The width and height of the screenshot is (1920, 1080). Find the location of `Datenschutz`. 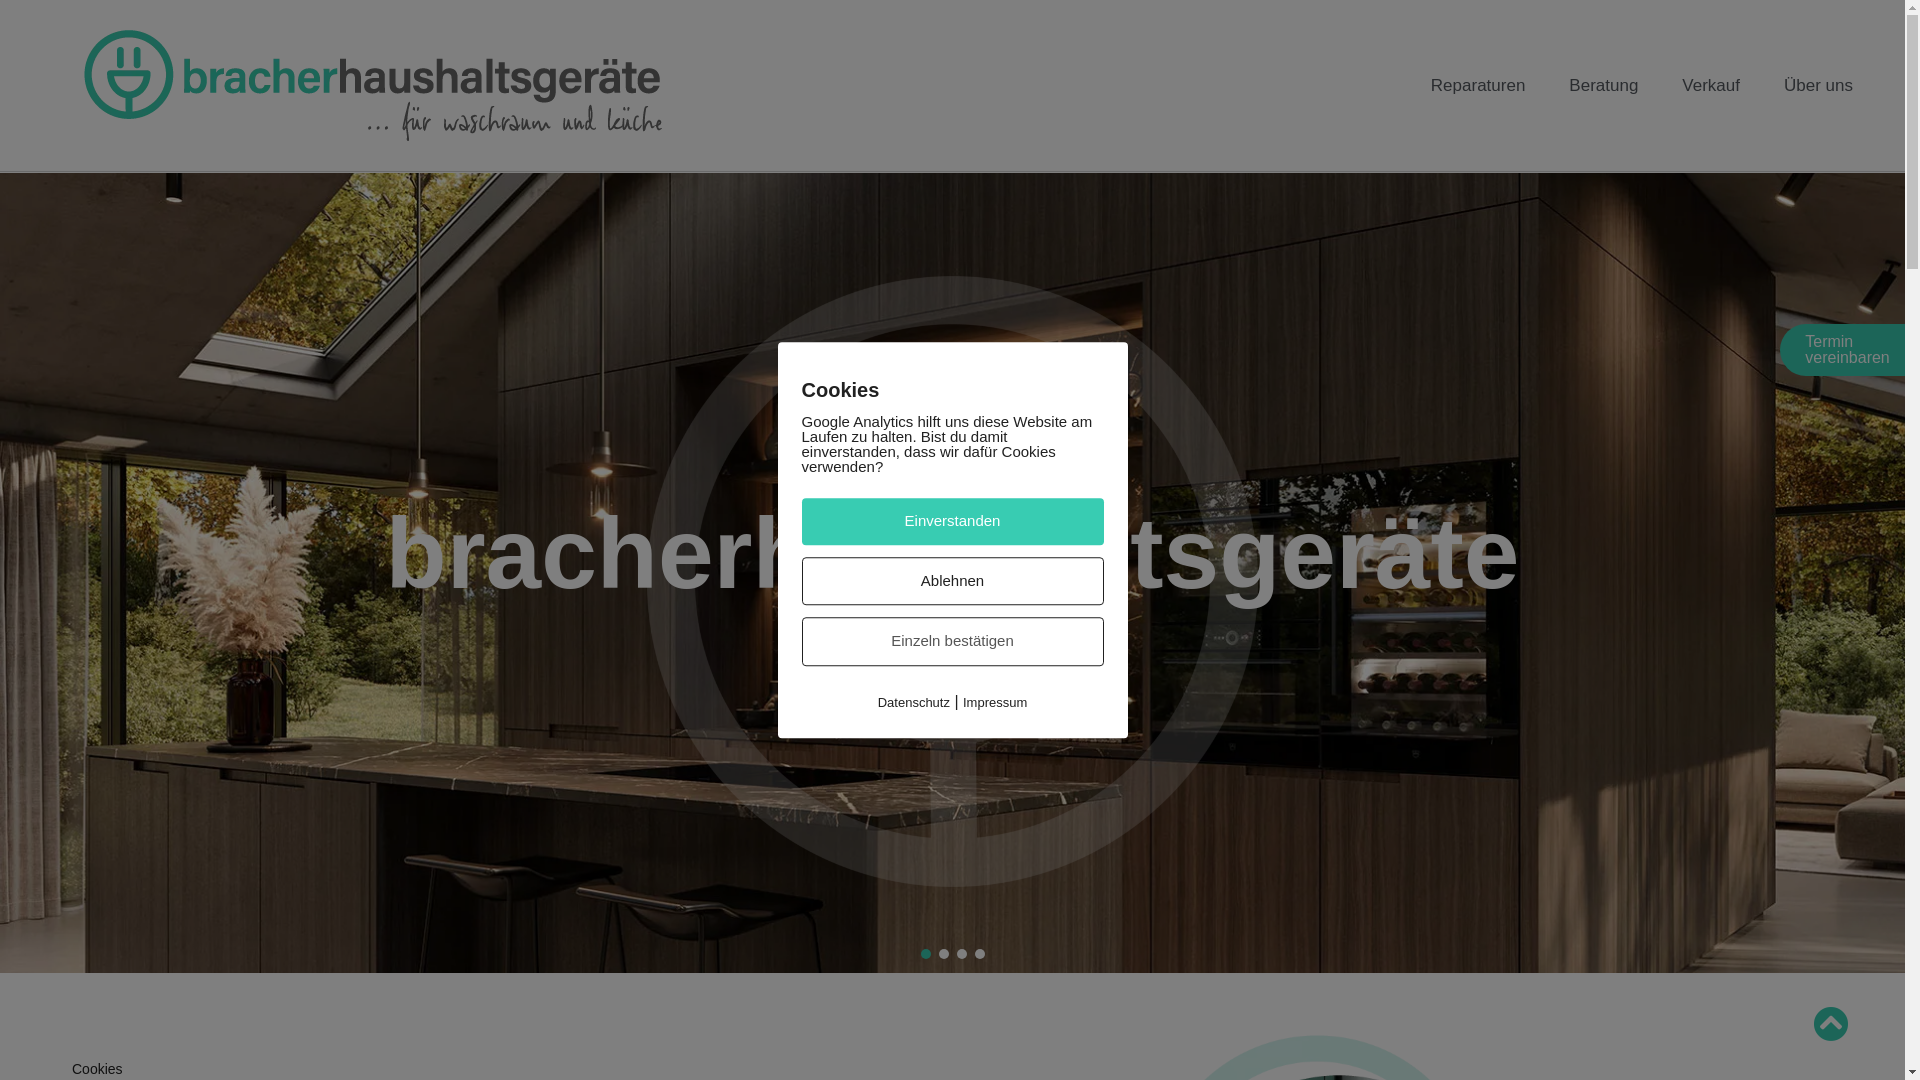

Datenschutz is located at coordinates (914, 702).